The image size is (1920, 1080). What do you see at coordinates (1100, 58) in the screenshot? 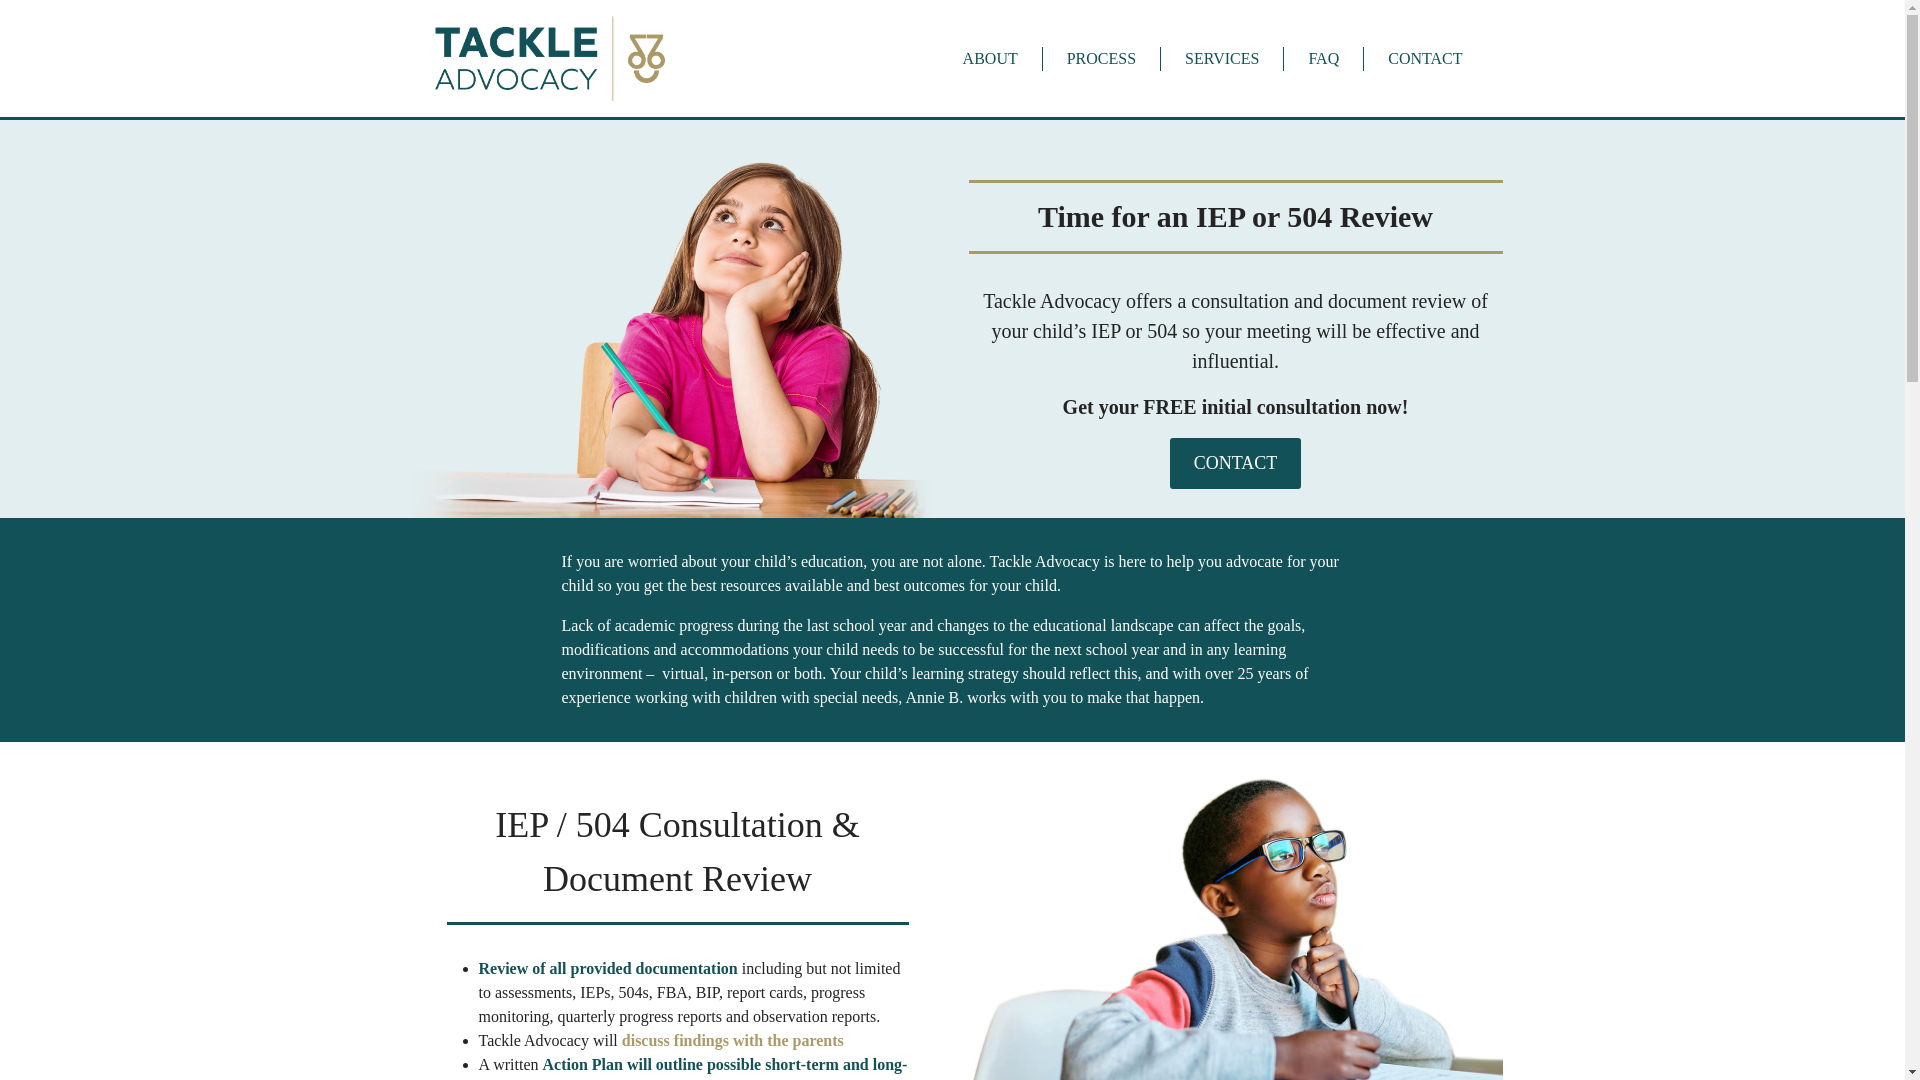
I see `PROCESS` at bounding box center [1100, 58].